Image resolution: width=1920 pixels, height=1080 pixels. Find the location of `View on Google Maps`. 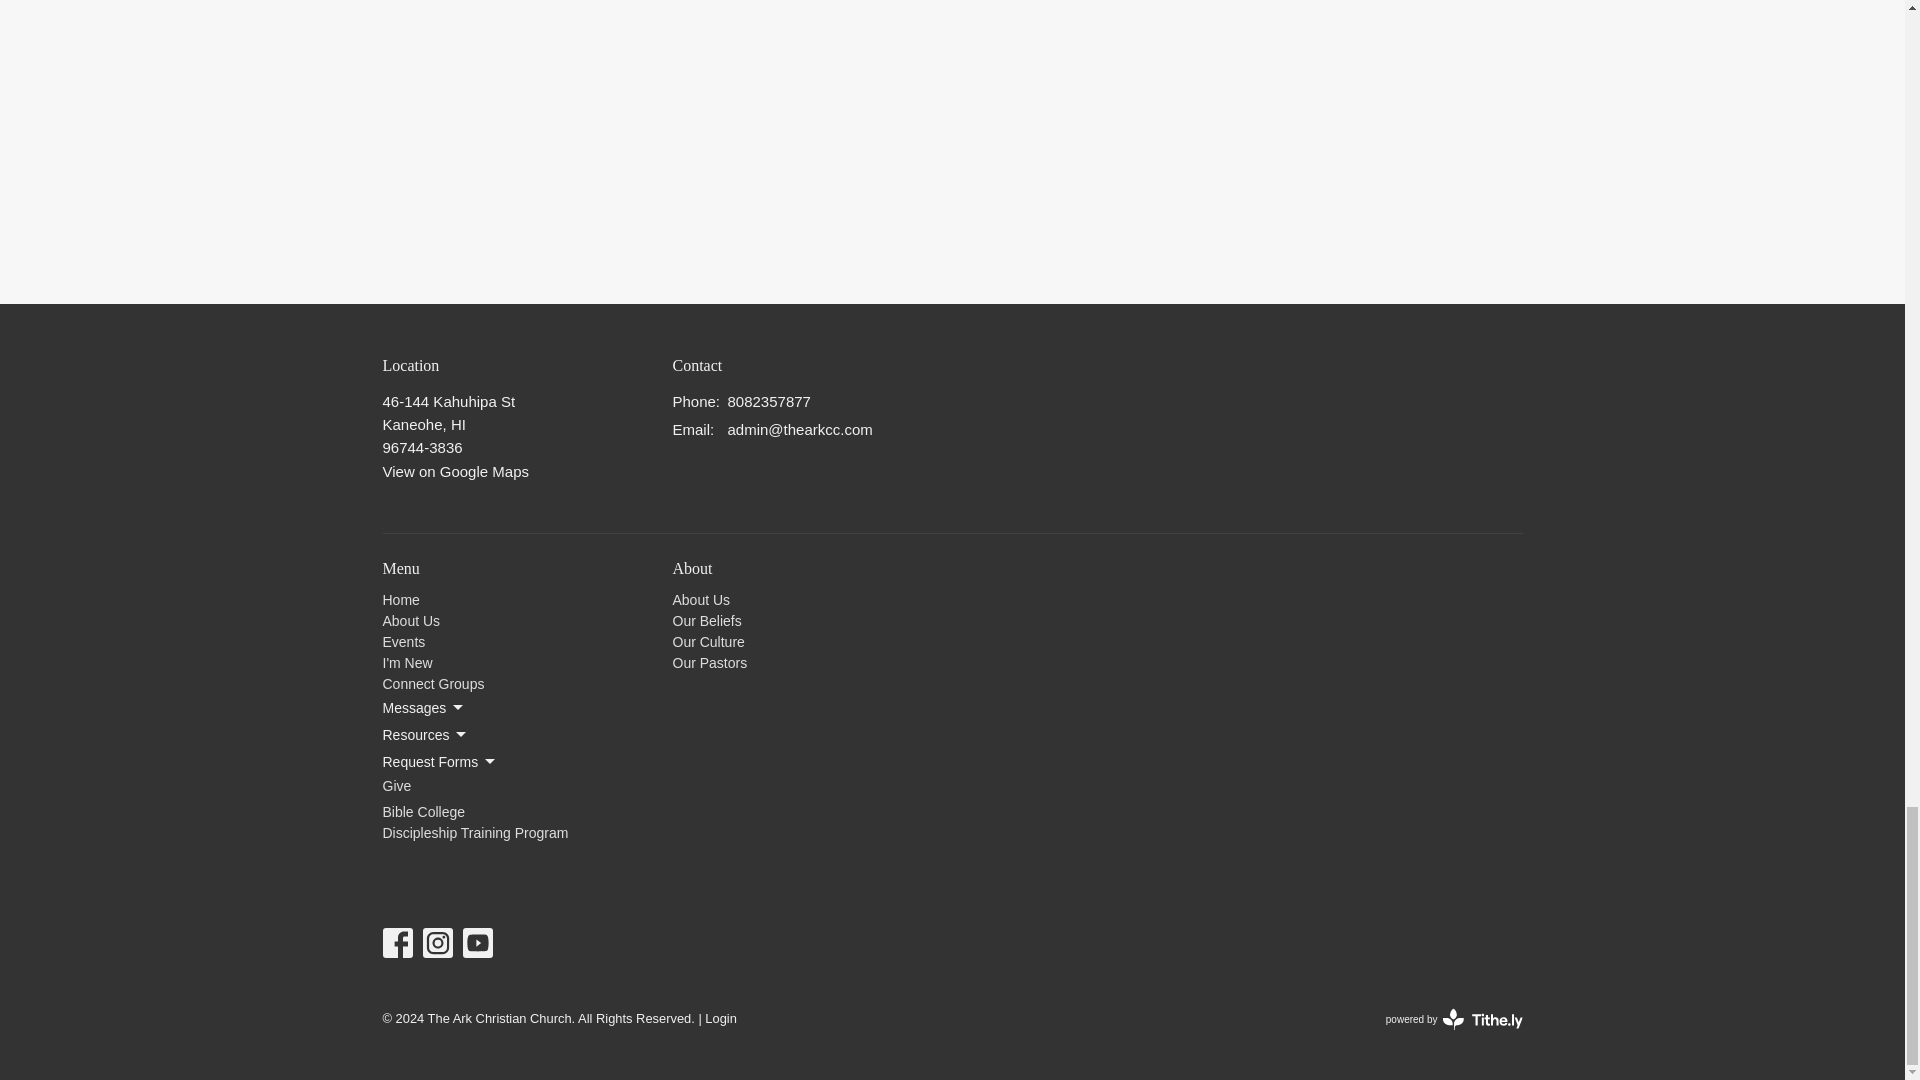

View on Google Maps is located at coordinates (455, 471).